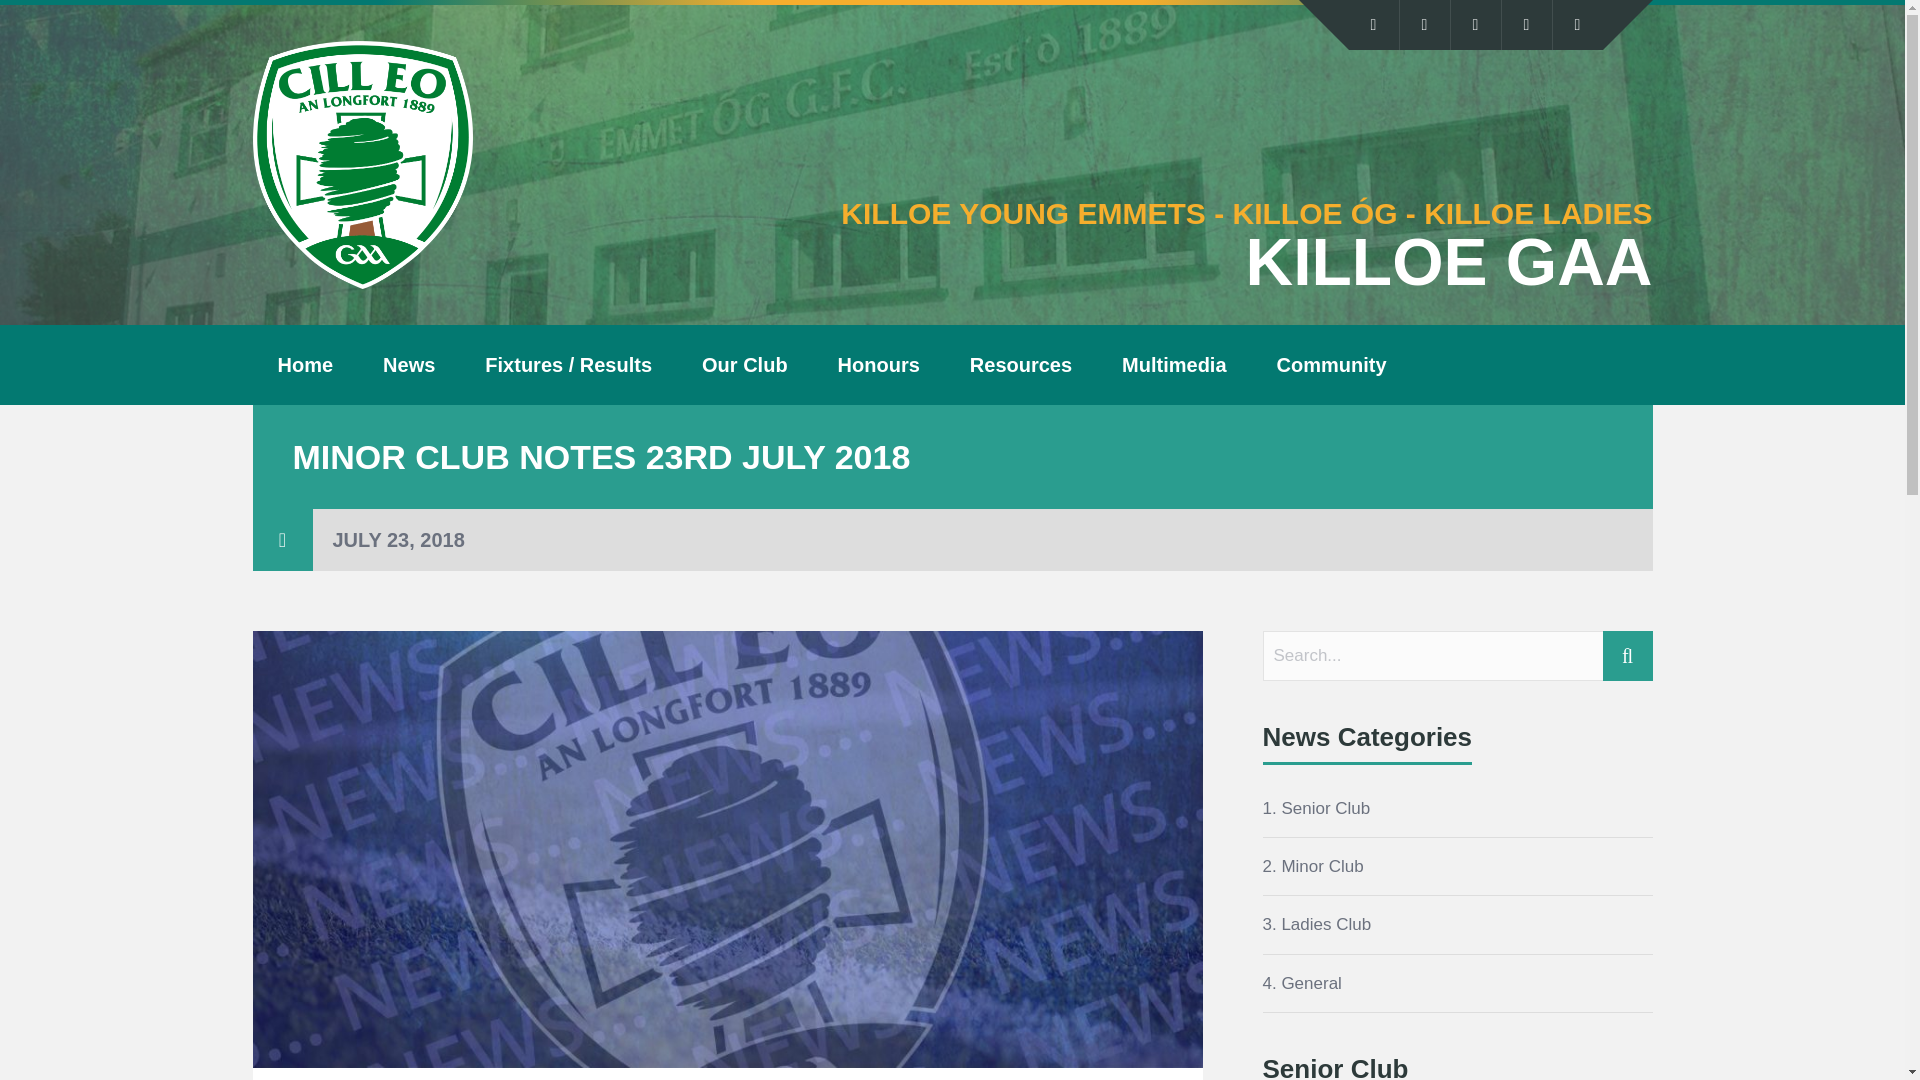 The image size is (1920, 1080). Describe the element at coordinates (744, 365) in the screenshot. I see `Our Club` at that location.